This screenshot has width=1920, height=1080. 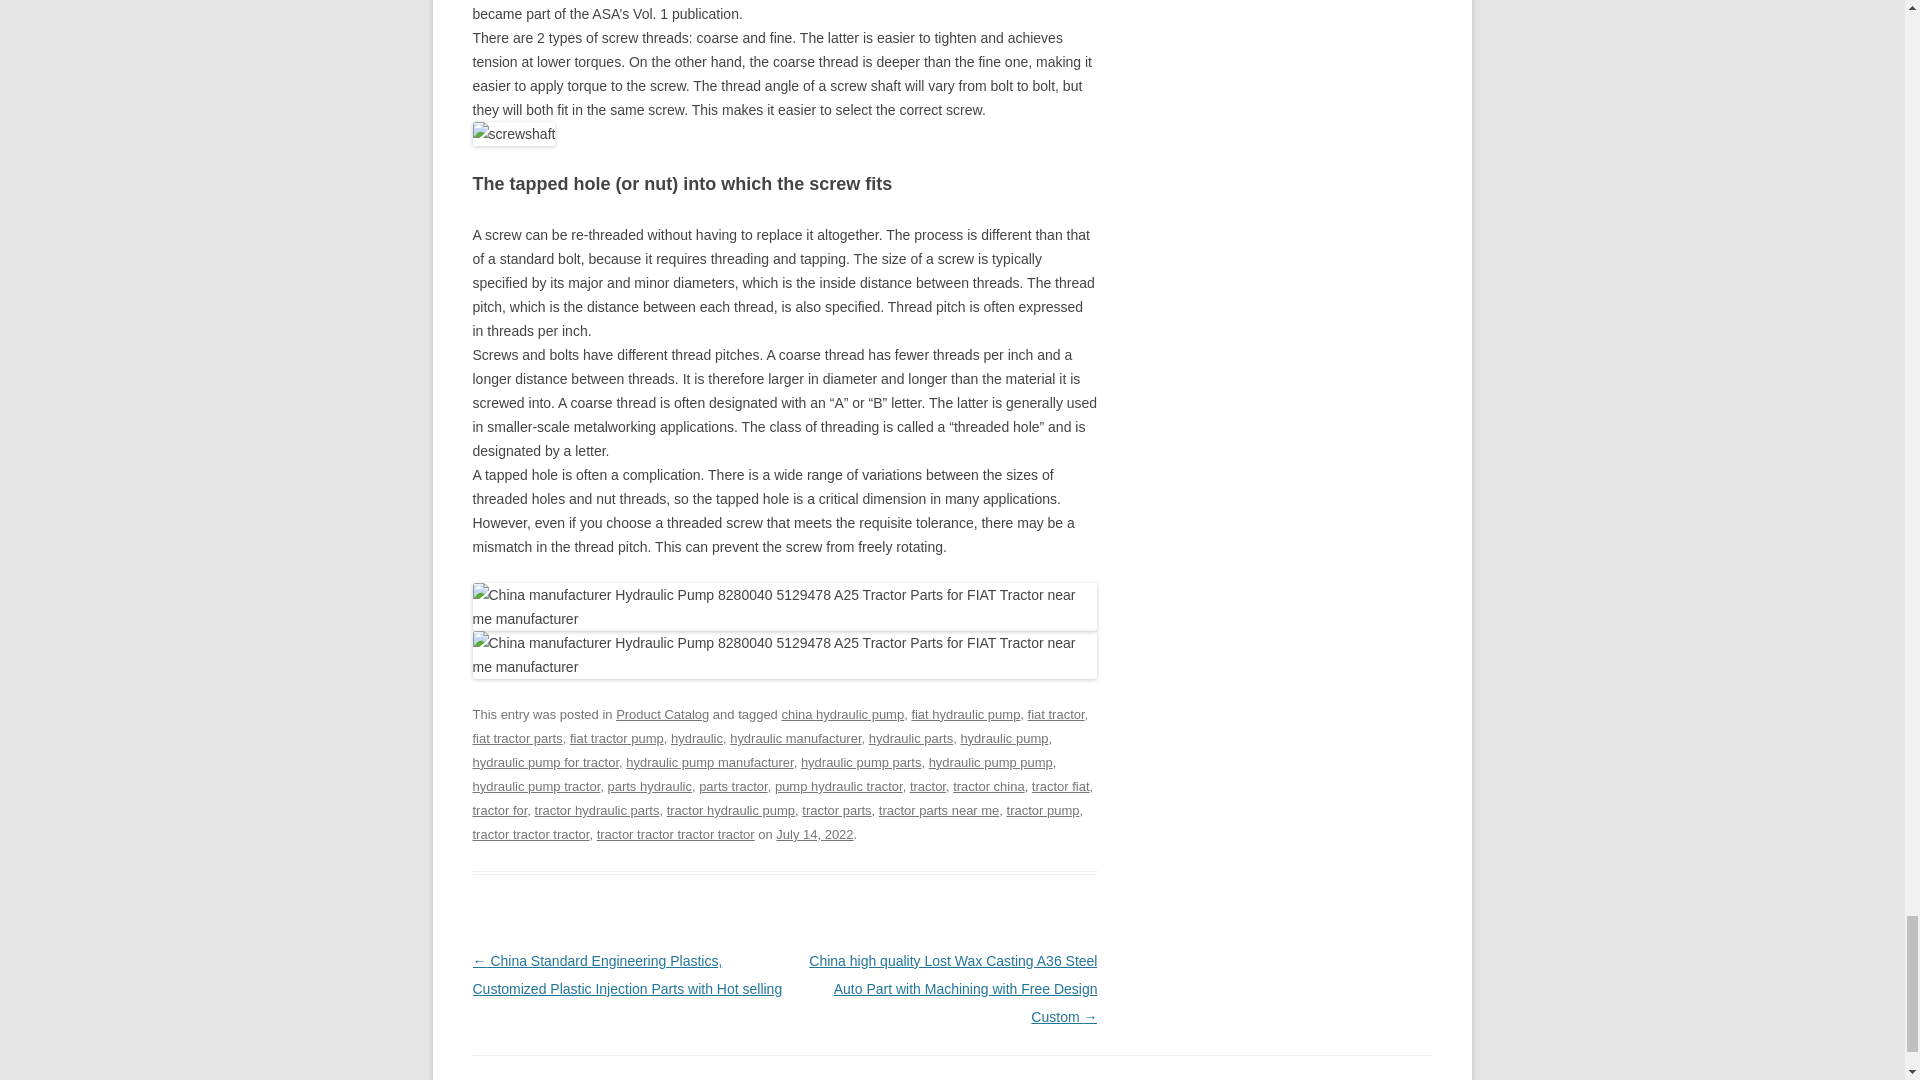 I want to click on tractor for, so click(x=499, y=810).